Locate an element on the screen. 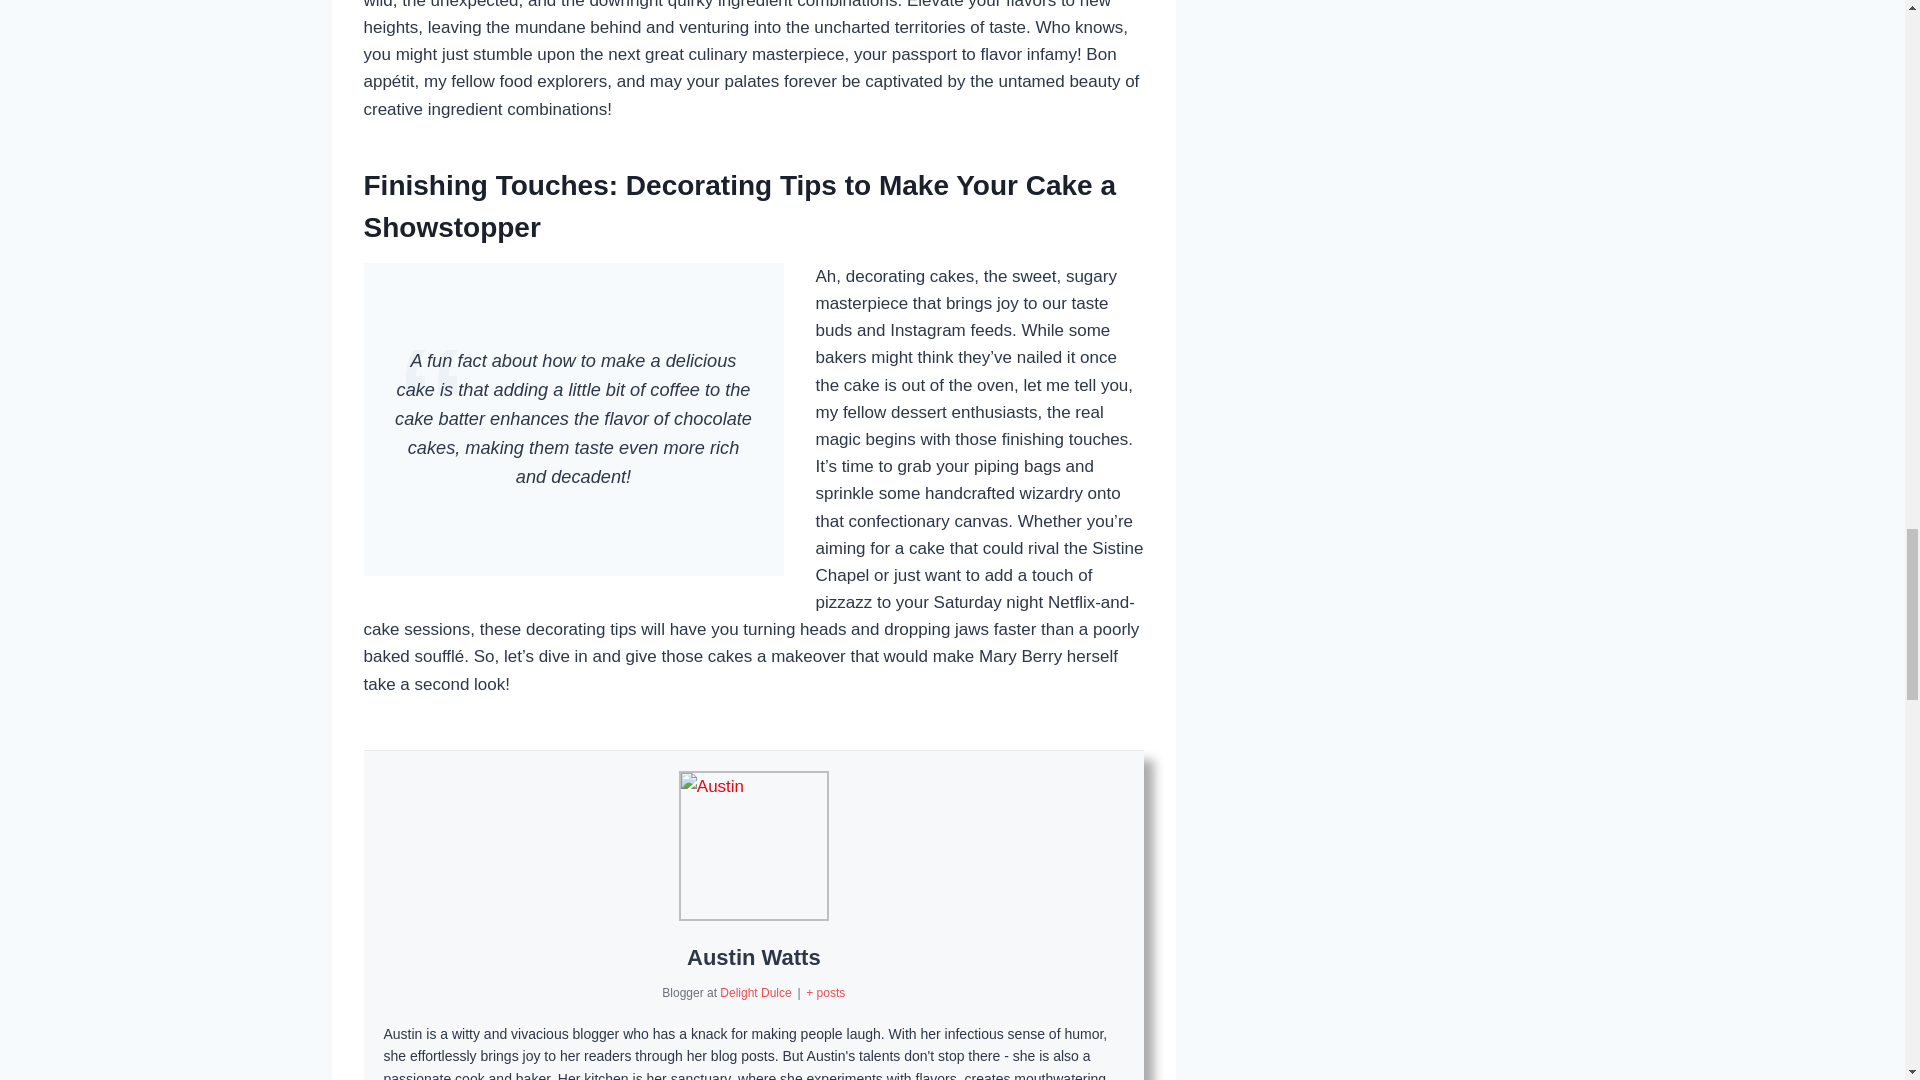  Austin Watts is located at coordinates (754, 957).